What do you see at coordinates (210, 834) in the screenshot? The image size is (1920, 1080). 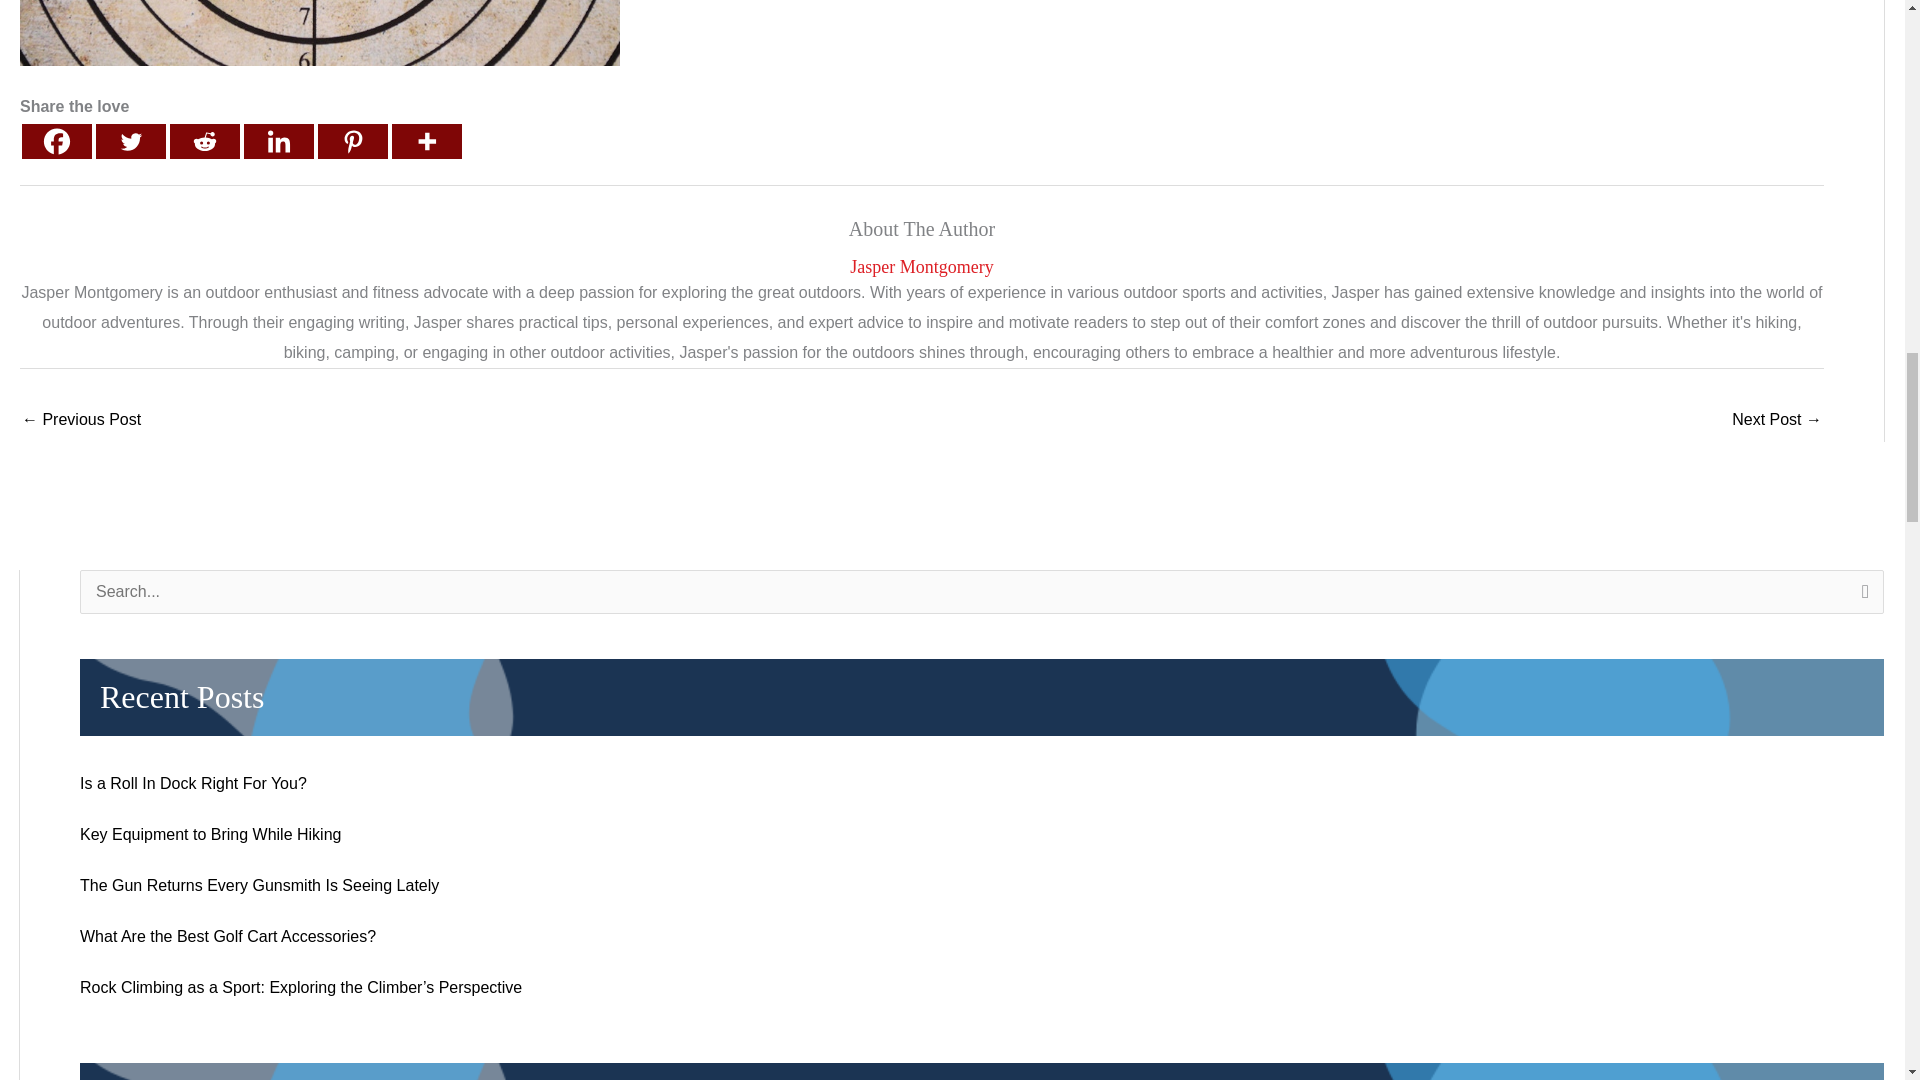 I see `Key Equipment to Bring While Hiking` at bounding box center [210, 834].